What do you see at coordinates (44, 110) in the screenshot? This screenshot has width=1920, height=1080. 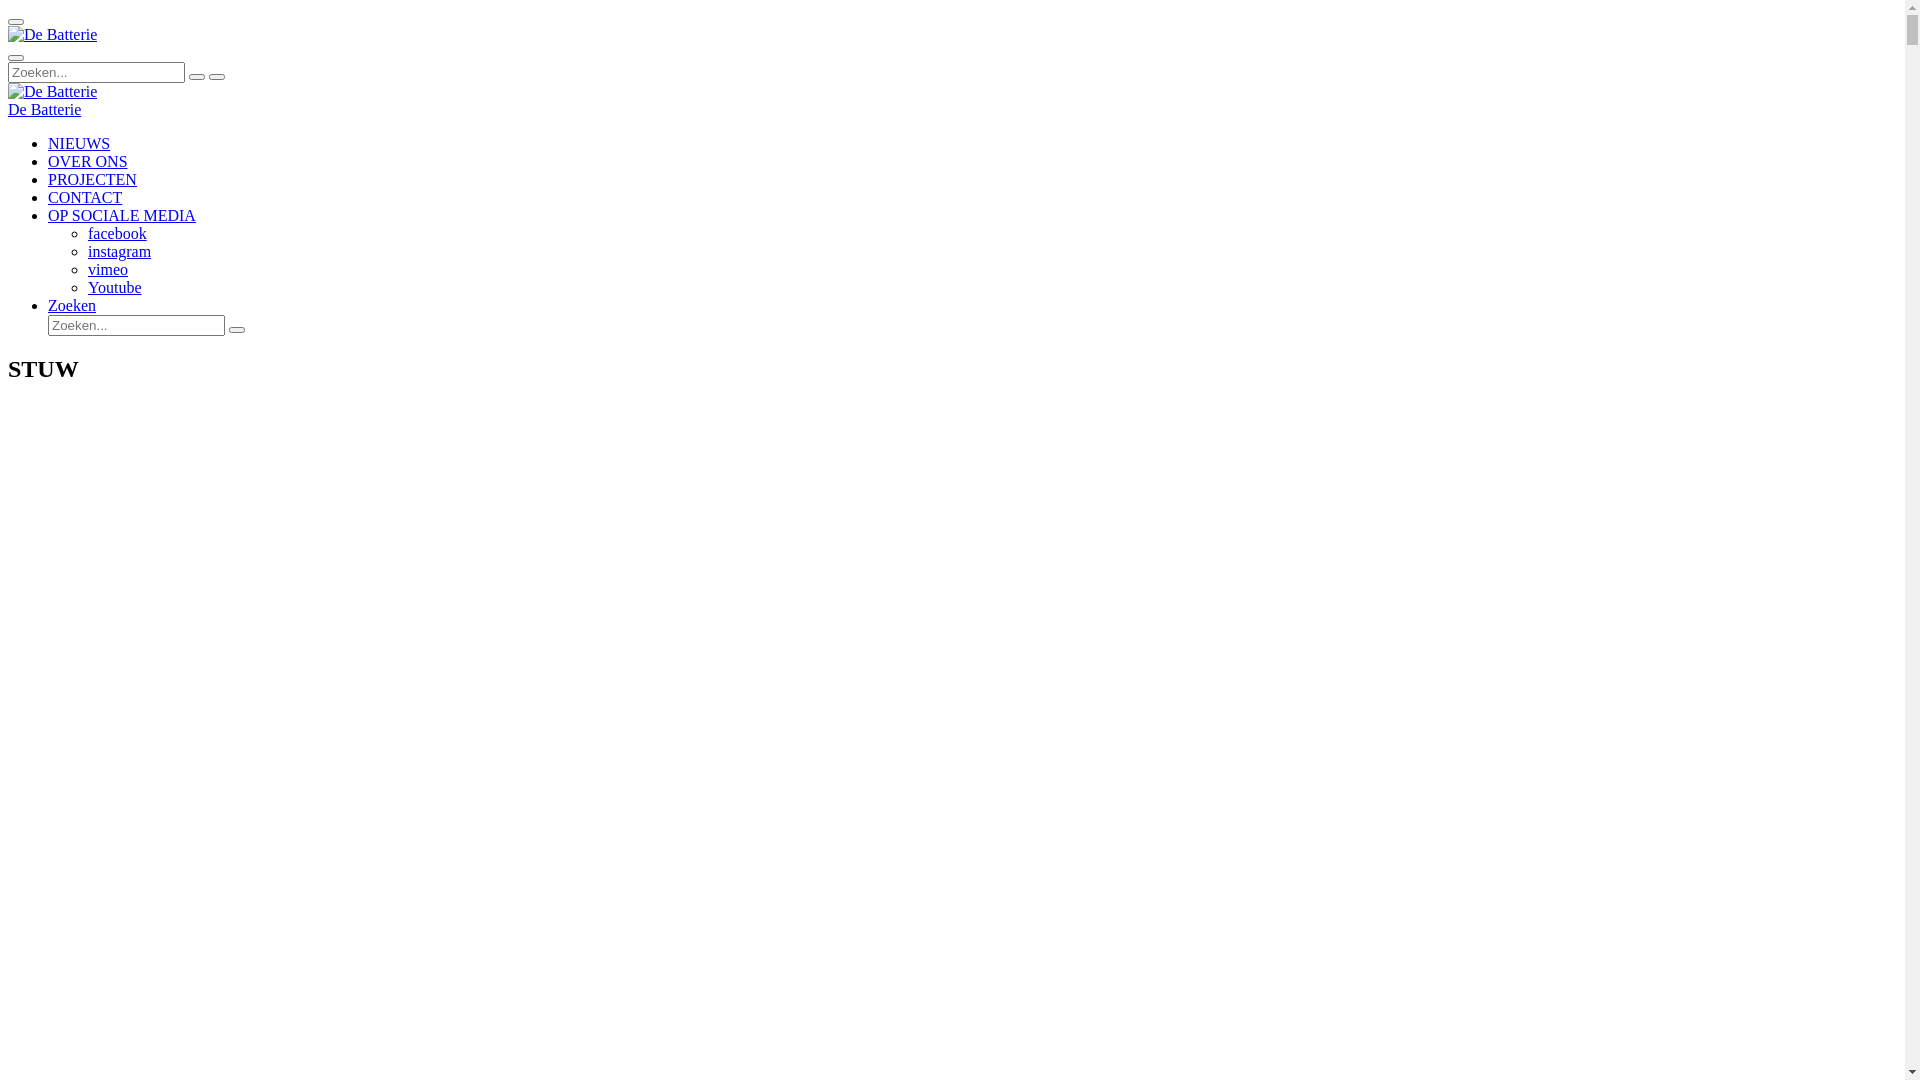 I see `De Batterie` at bounding box center [44, 110].